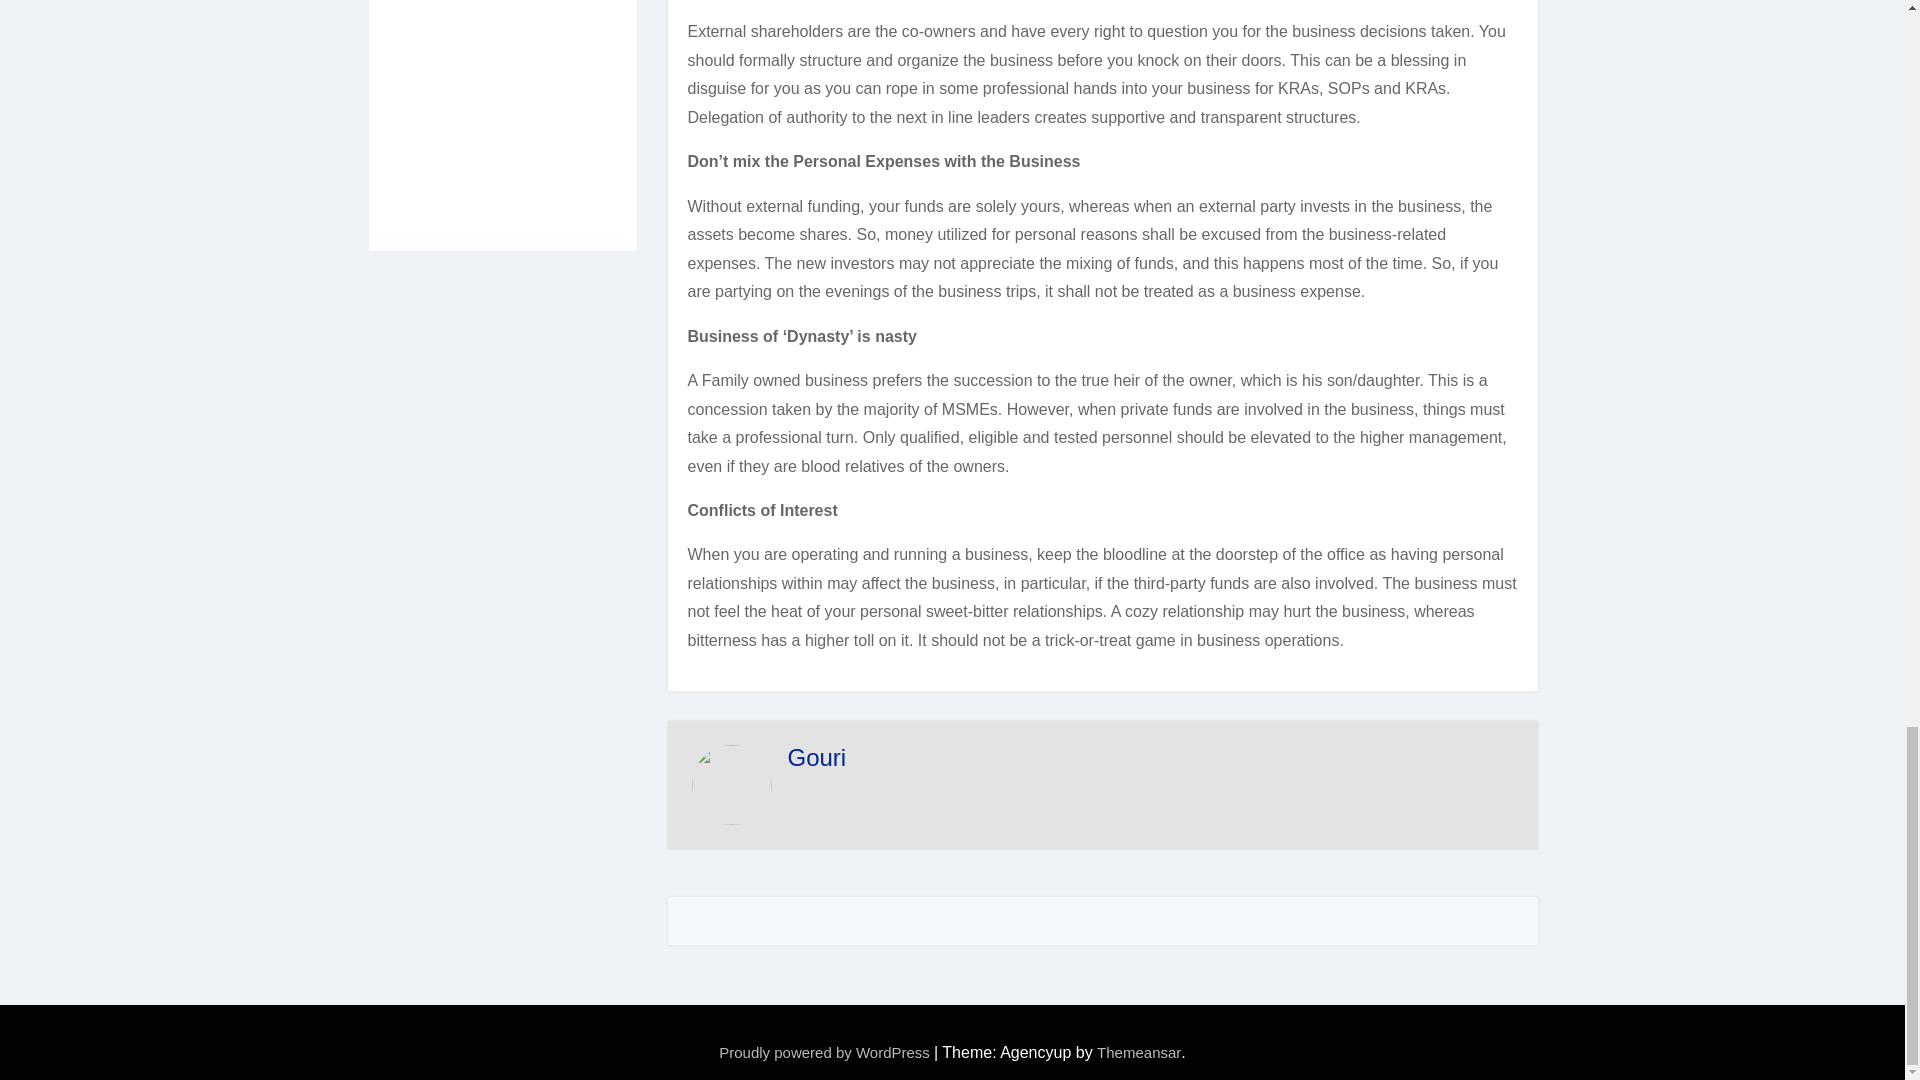 Image resolution: width=1920 pixels, height=1080 pixels. Describe the element at coordinates (816, 758) in the screenshot. I see `Gouri` at that location.